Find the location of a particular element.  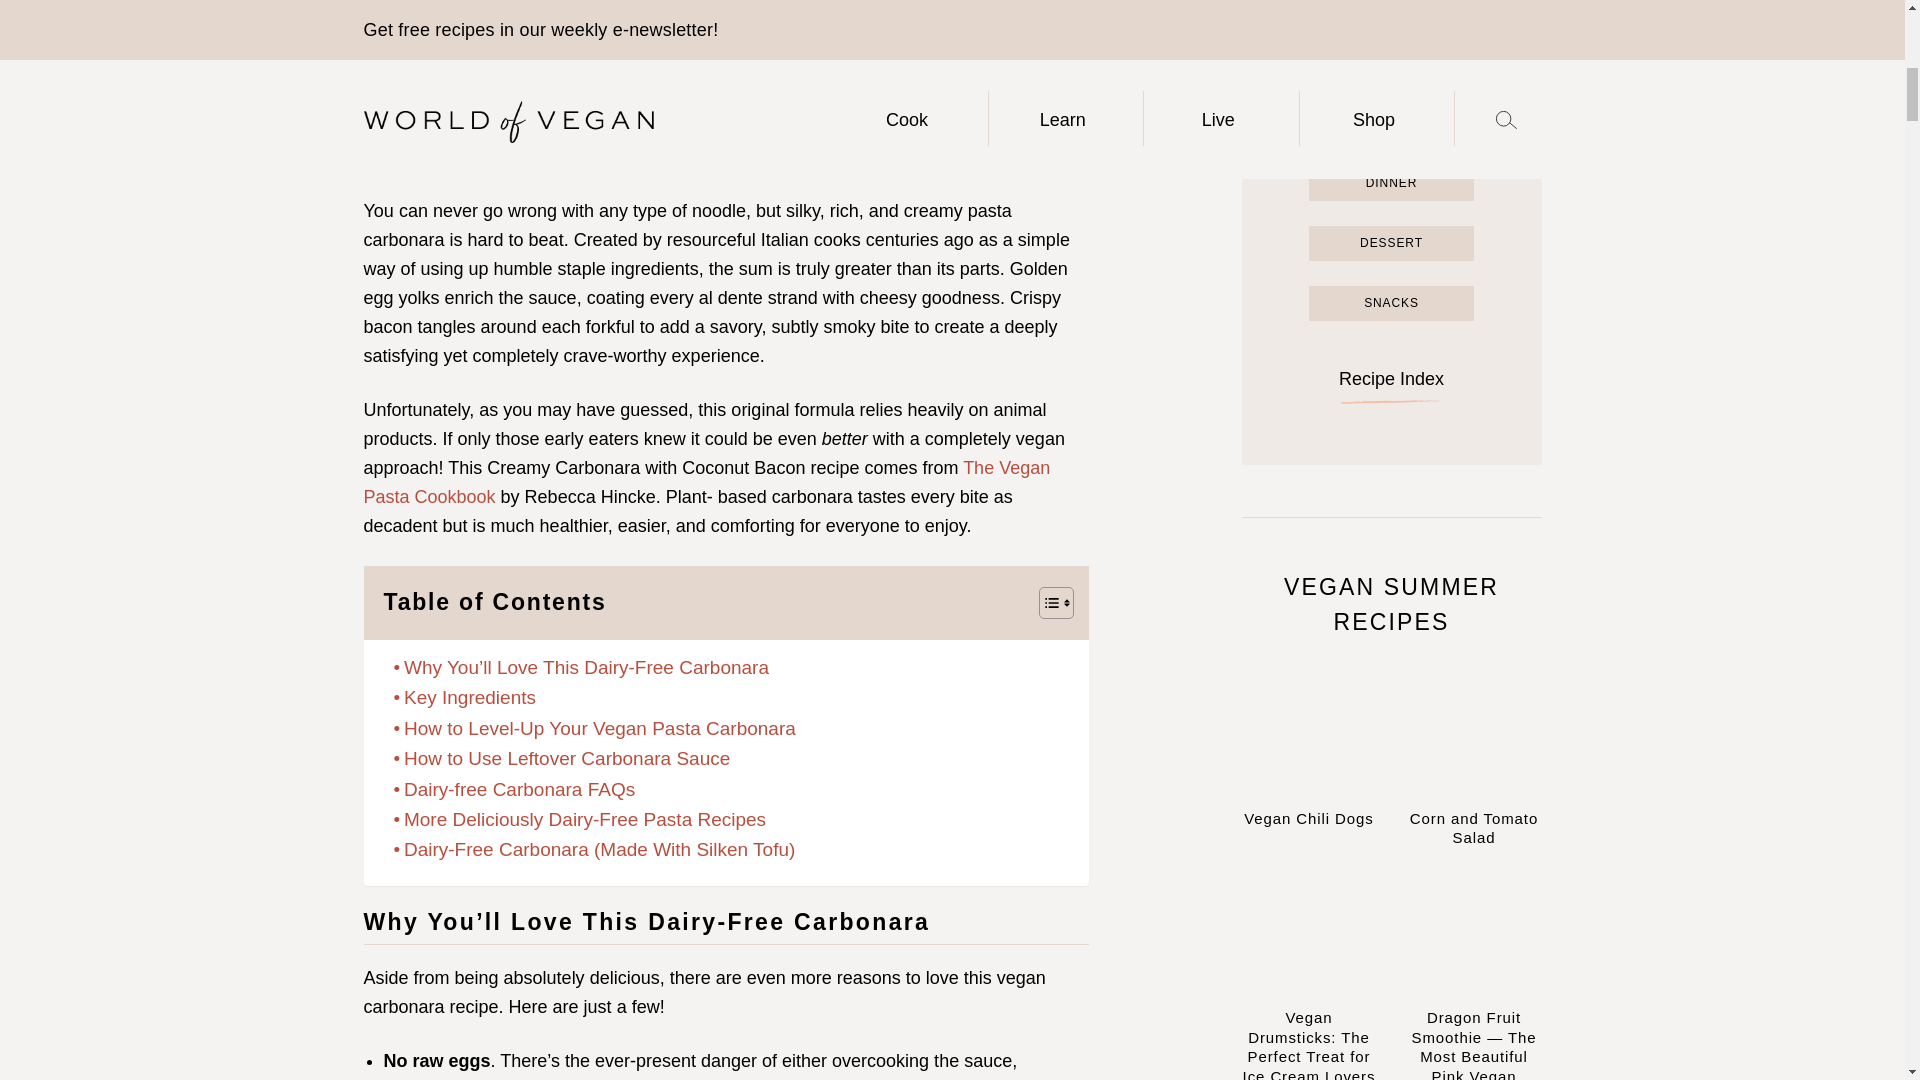

Key Ingredients is located at coordinates (464, 697).